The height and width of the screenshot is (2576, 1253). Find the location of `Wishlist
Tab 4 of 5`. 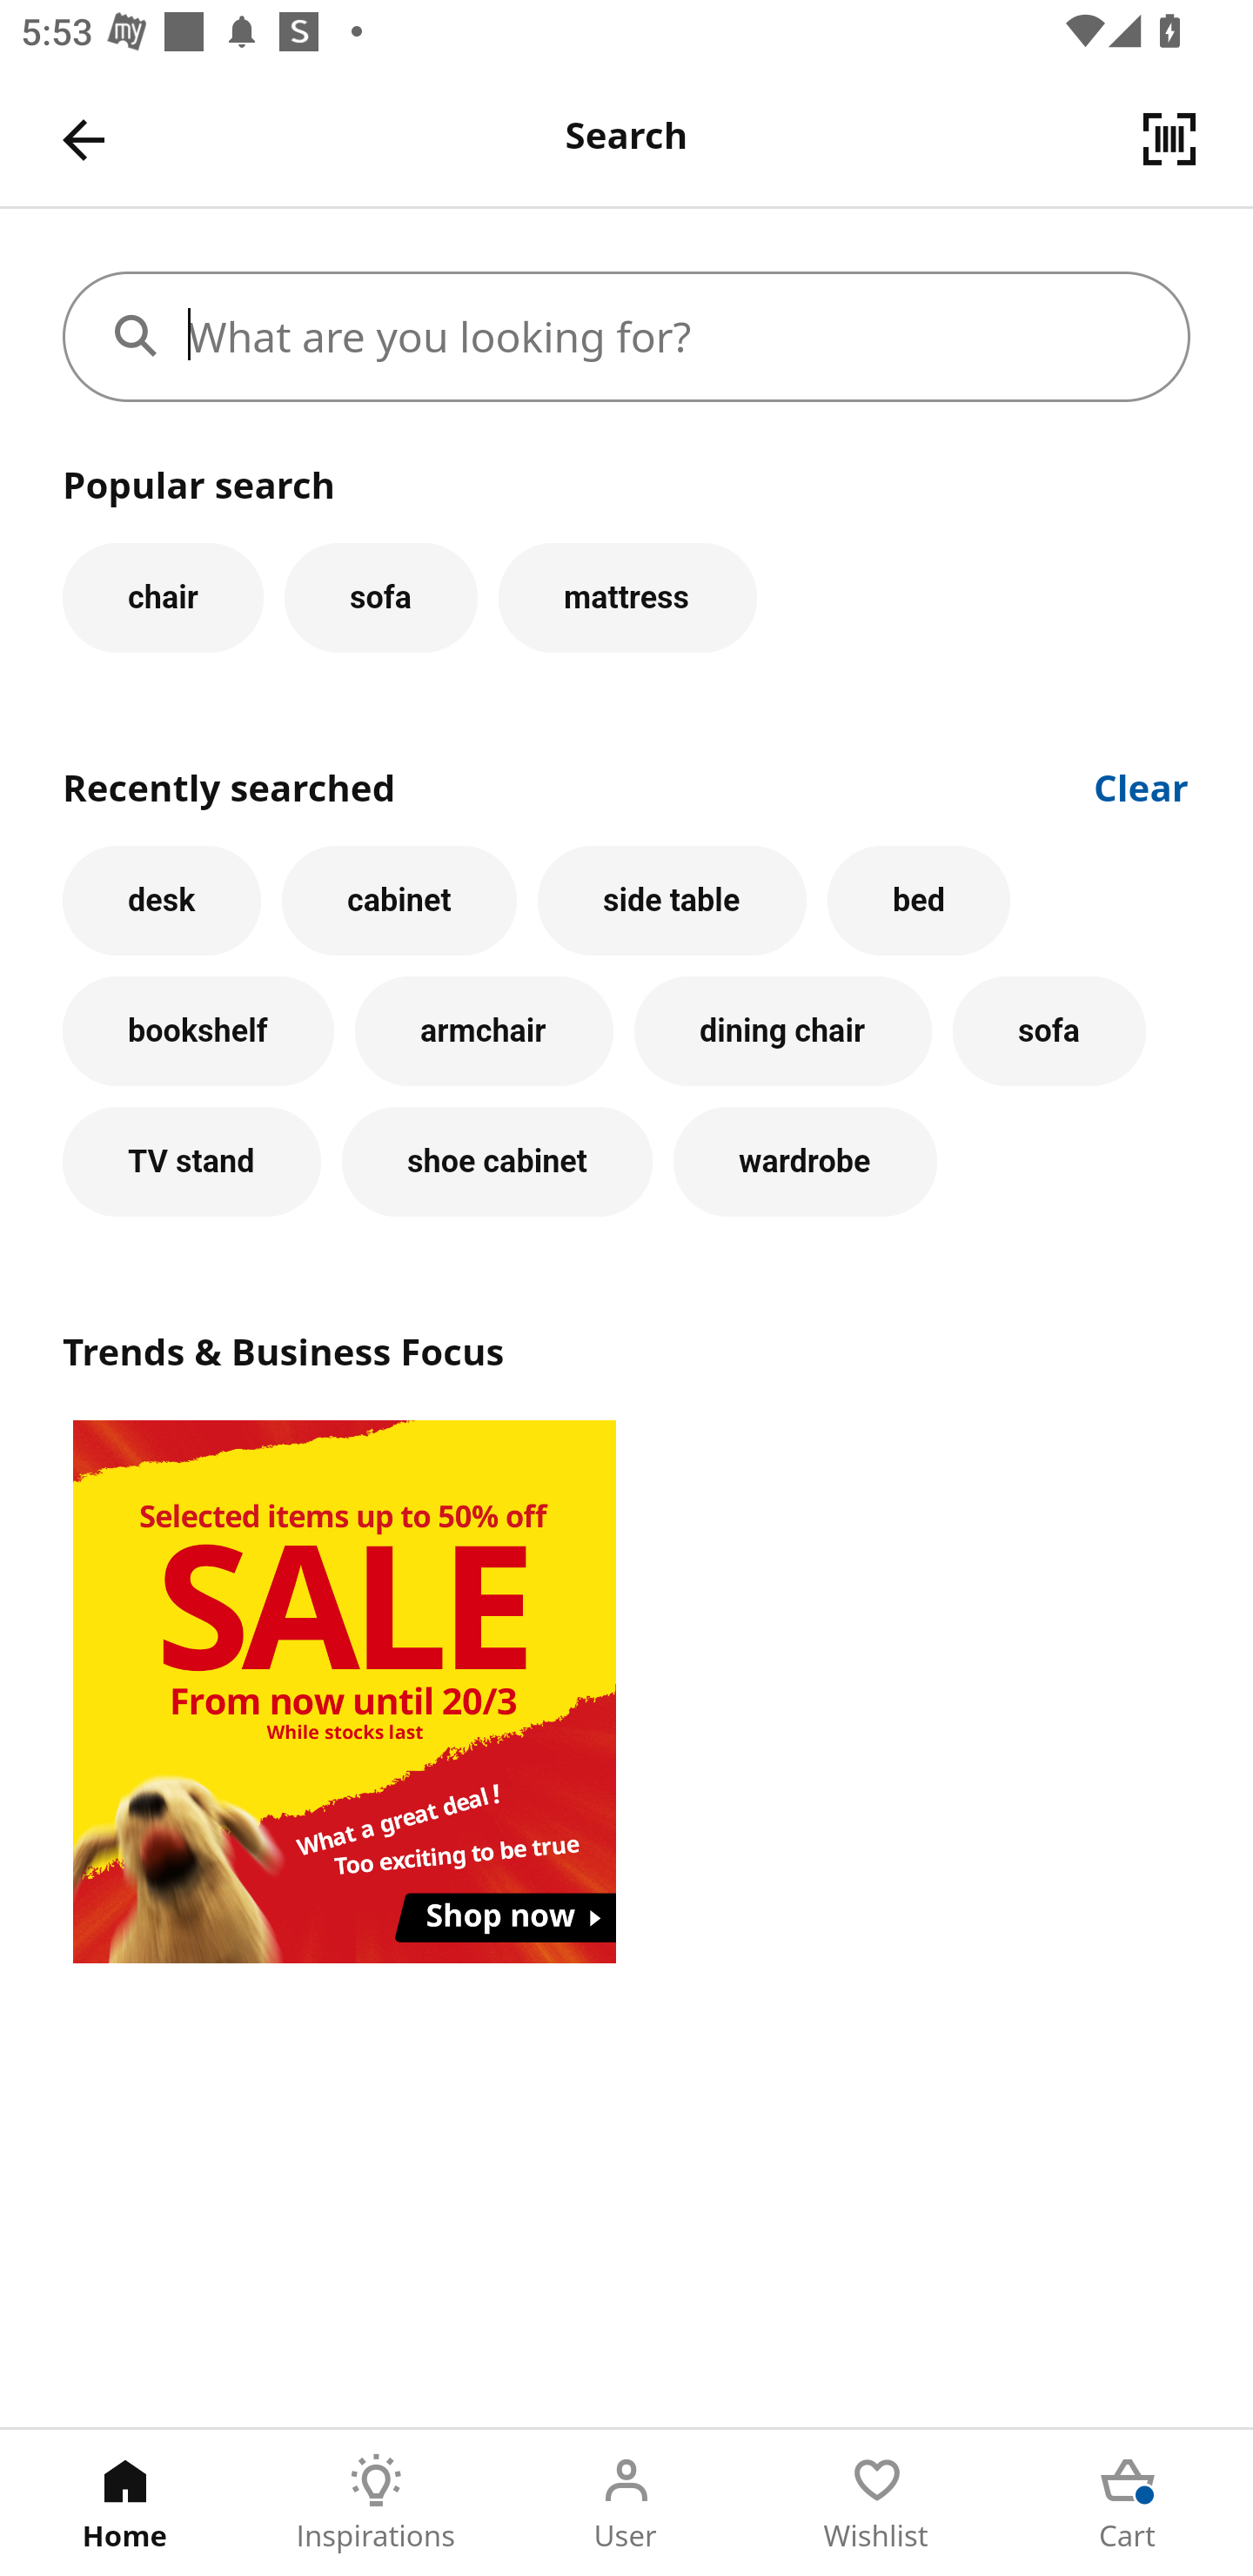

Wishlist
Tab 4 of 5 is located at coordinates (877, 2503).